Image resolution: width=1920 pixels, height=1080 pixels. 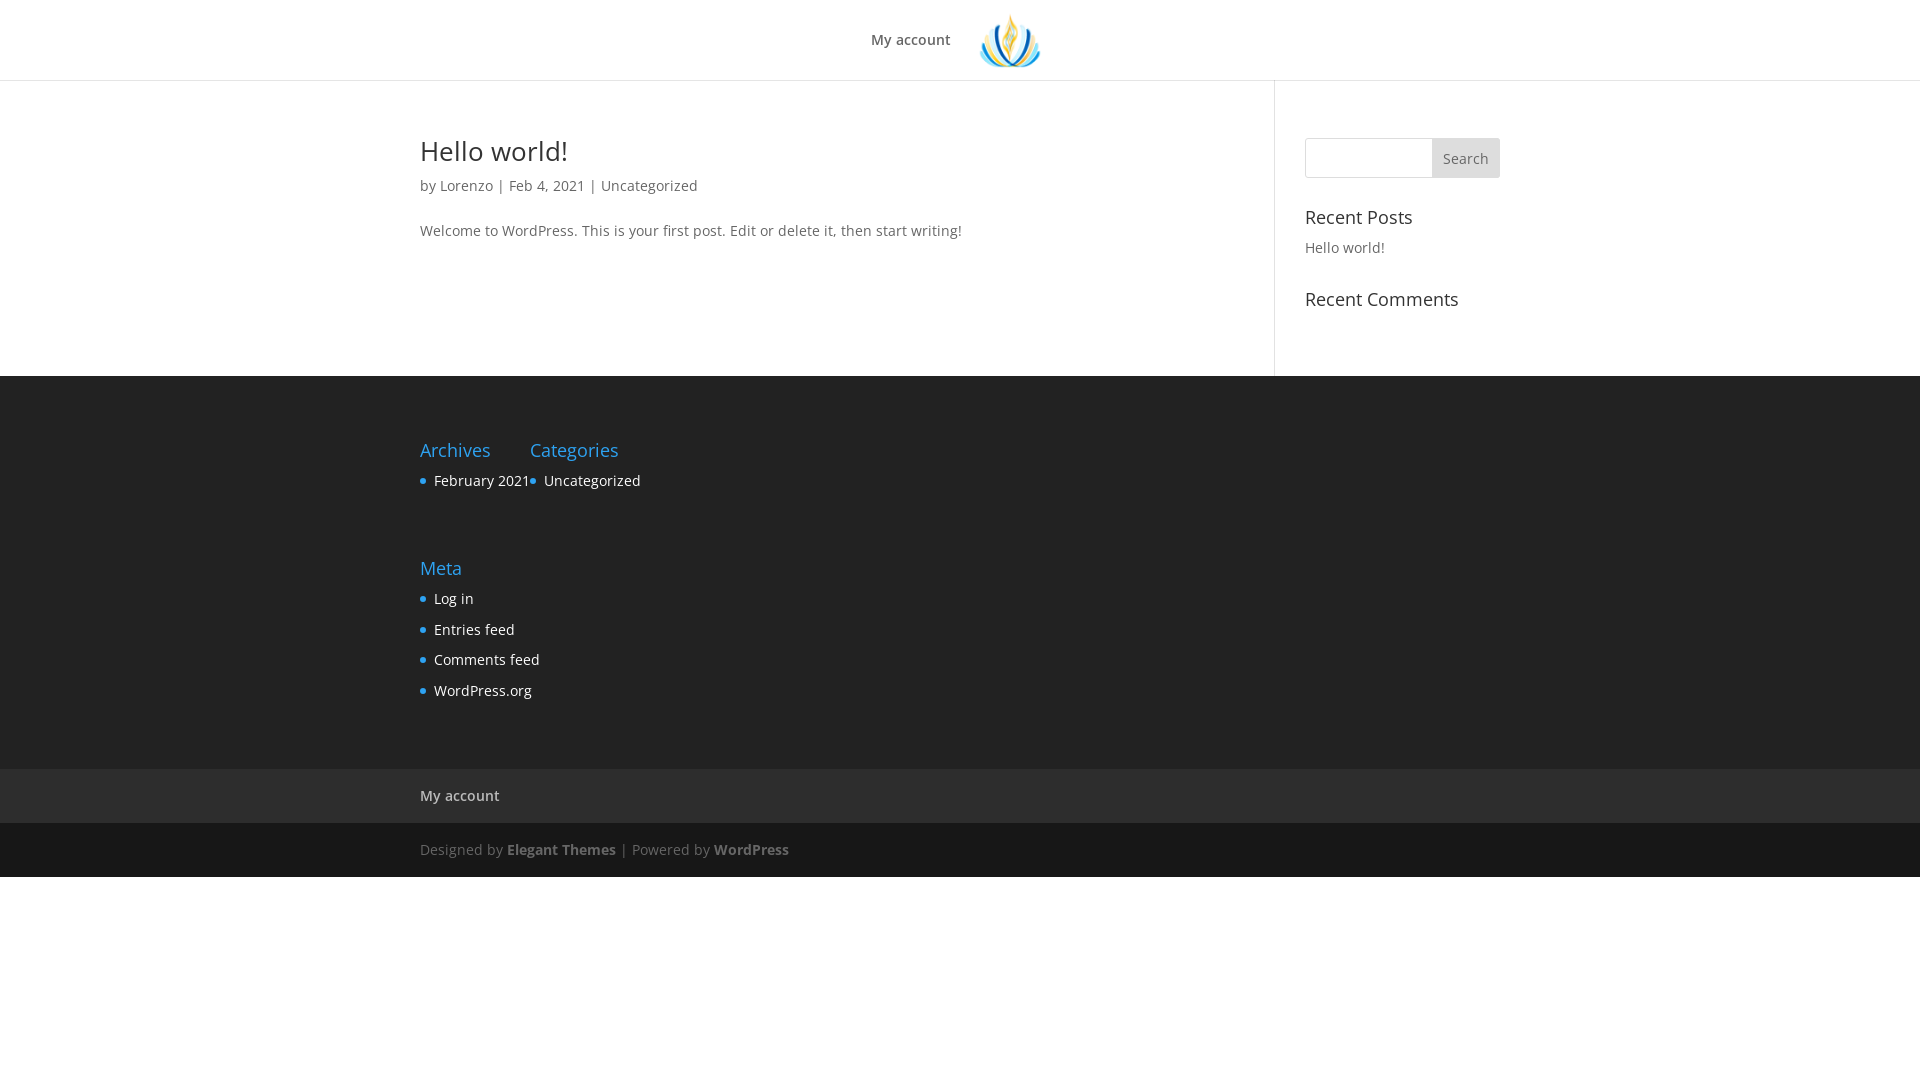 What do you see at coordinates (561, 850) in the screenshot?
I see `Elegant Themes` at bounding box center [561, 850].